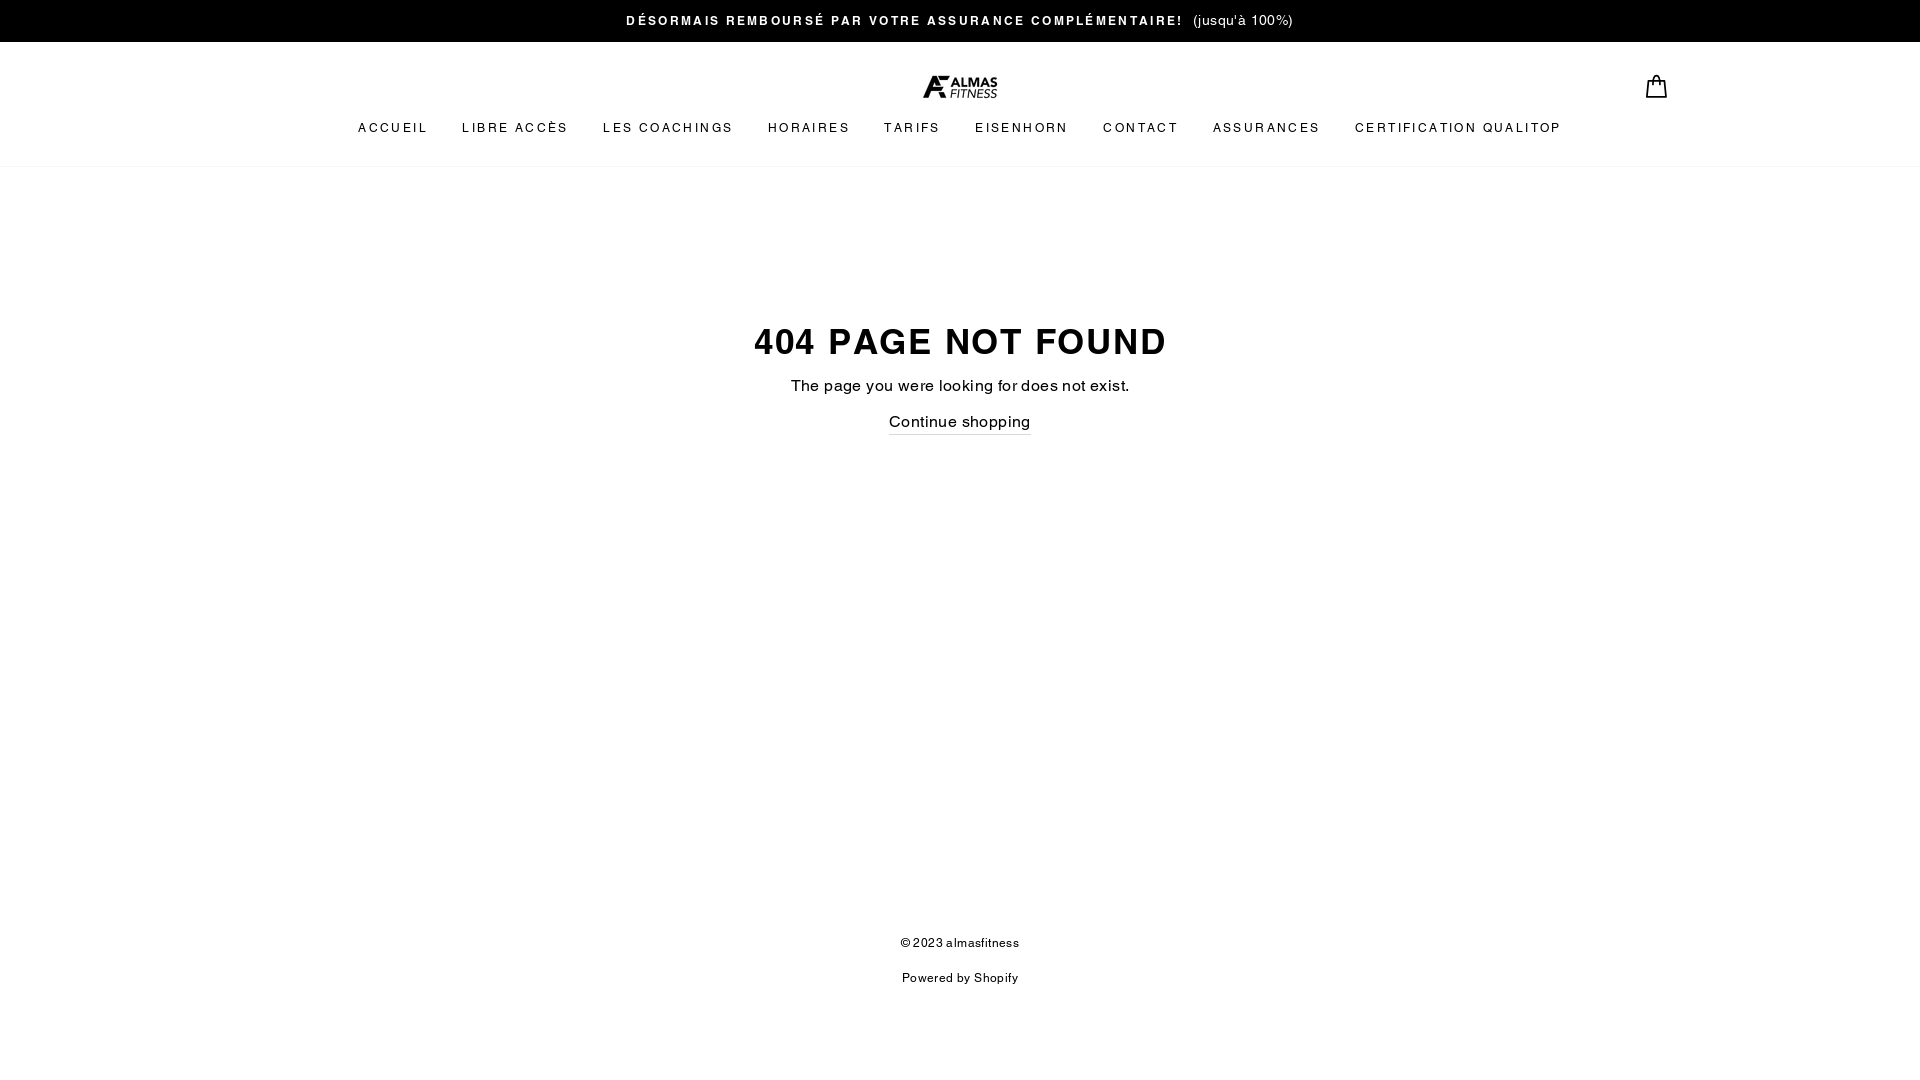  Describe the element at coordinates (393, 129) in the screenshot. I see `ACCUEIL` at that location.